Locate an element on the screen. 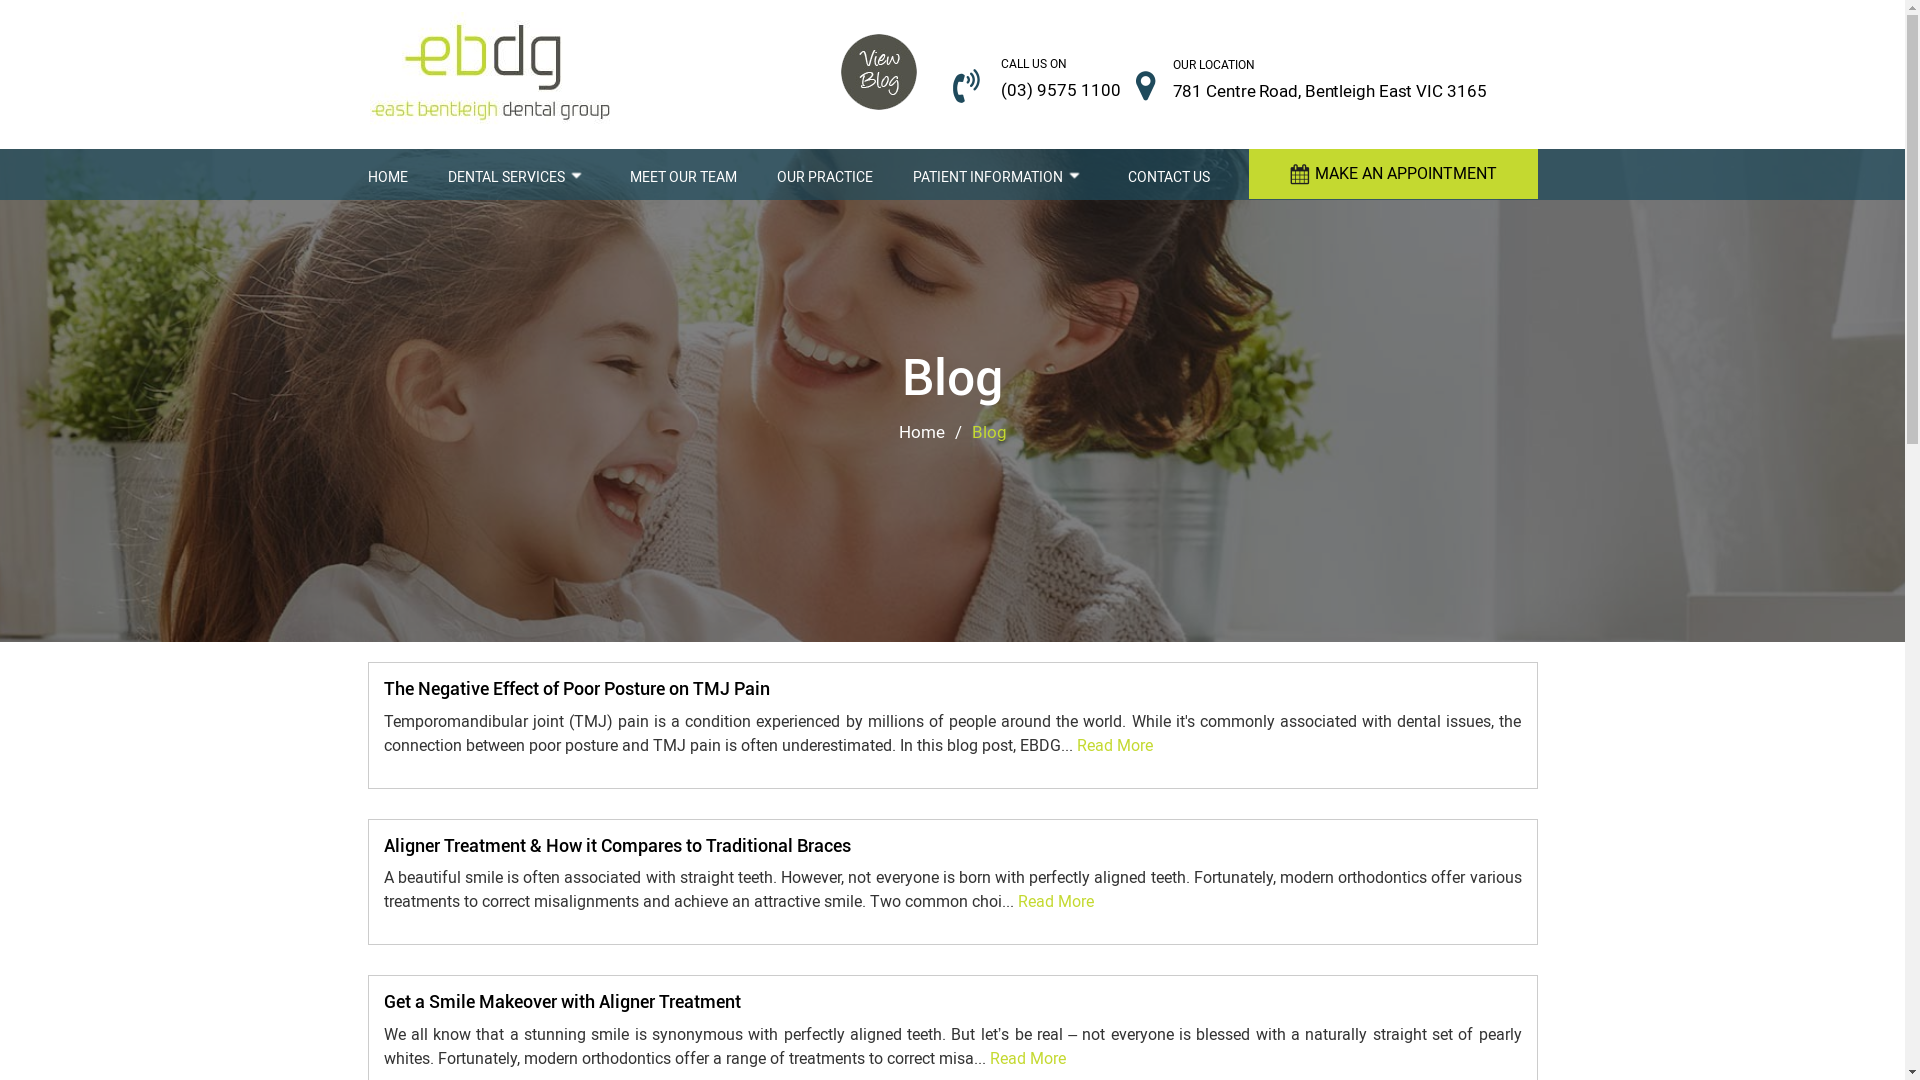 The image size is (1920, 1080). Home is located at coordinates (921, 432).